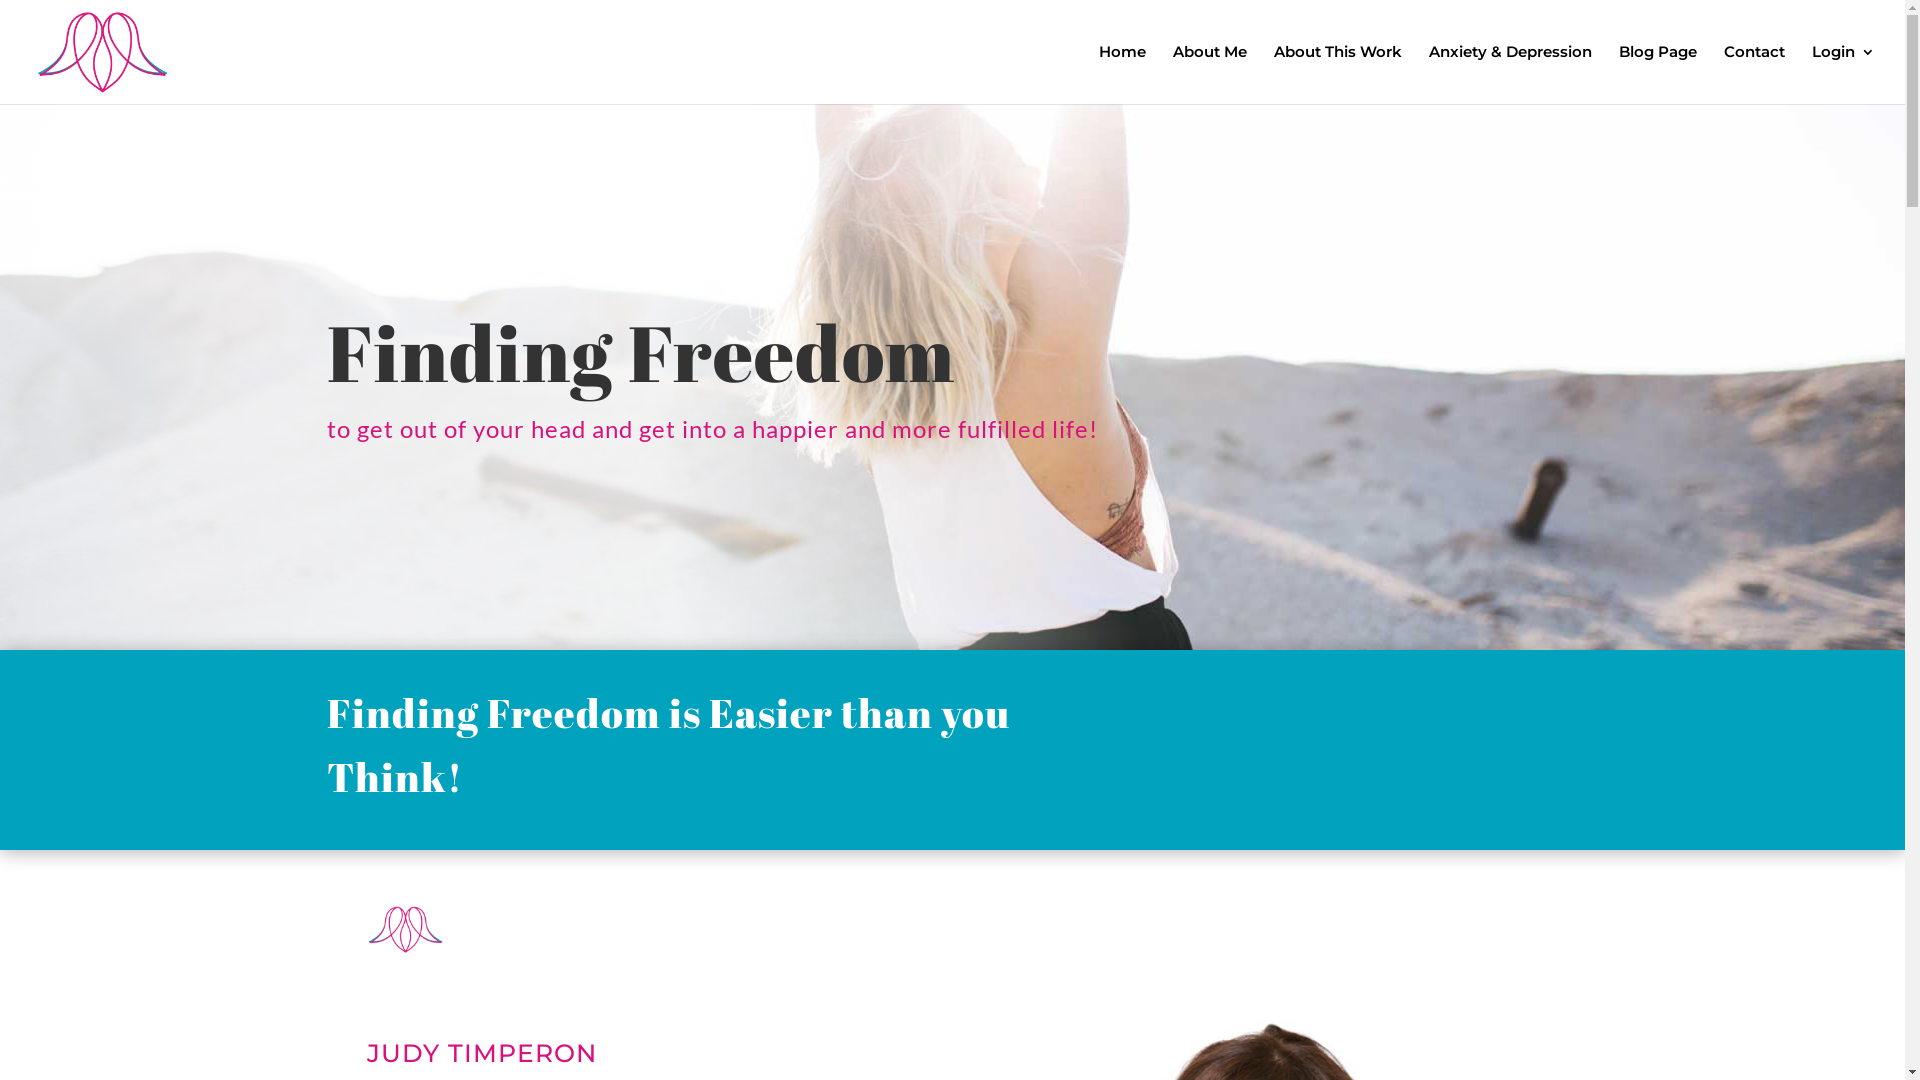  I want to click on Blog Page, so click(1658, 74).